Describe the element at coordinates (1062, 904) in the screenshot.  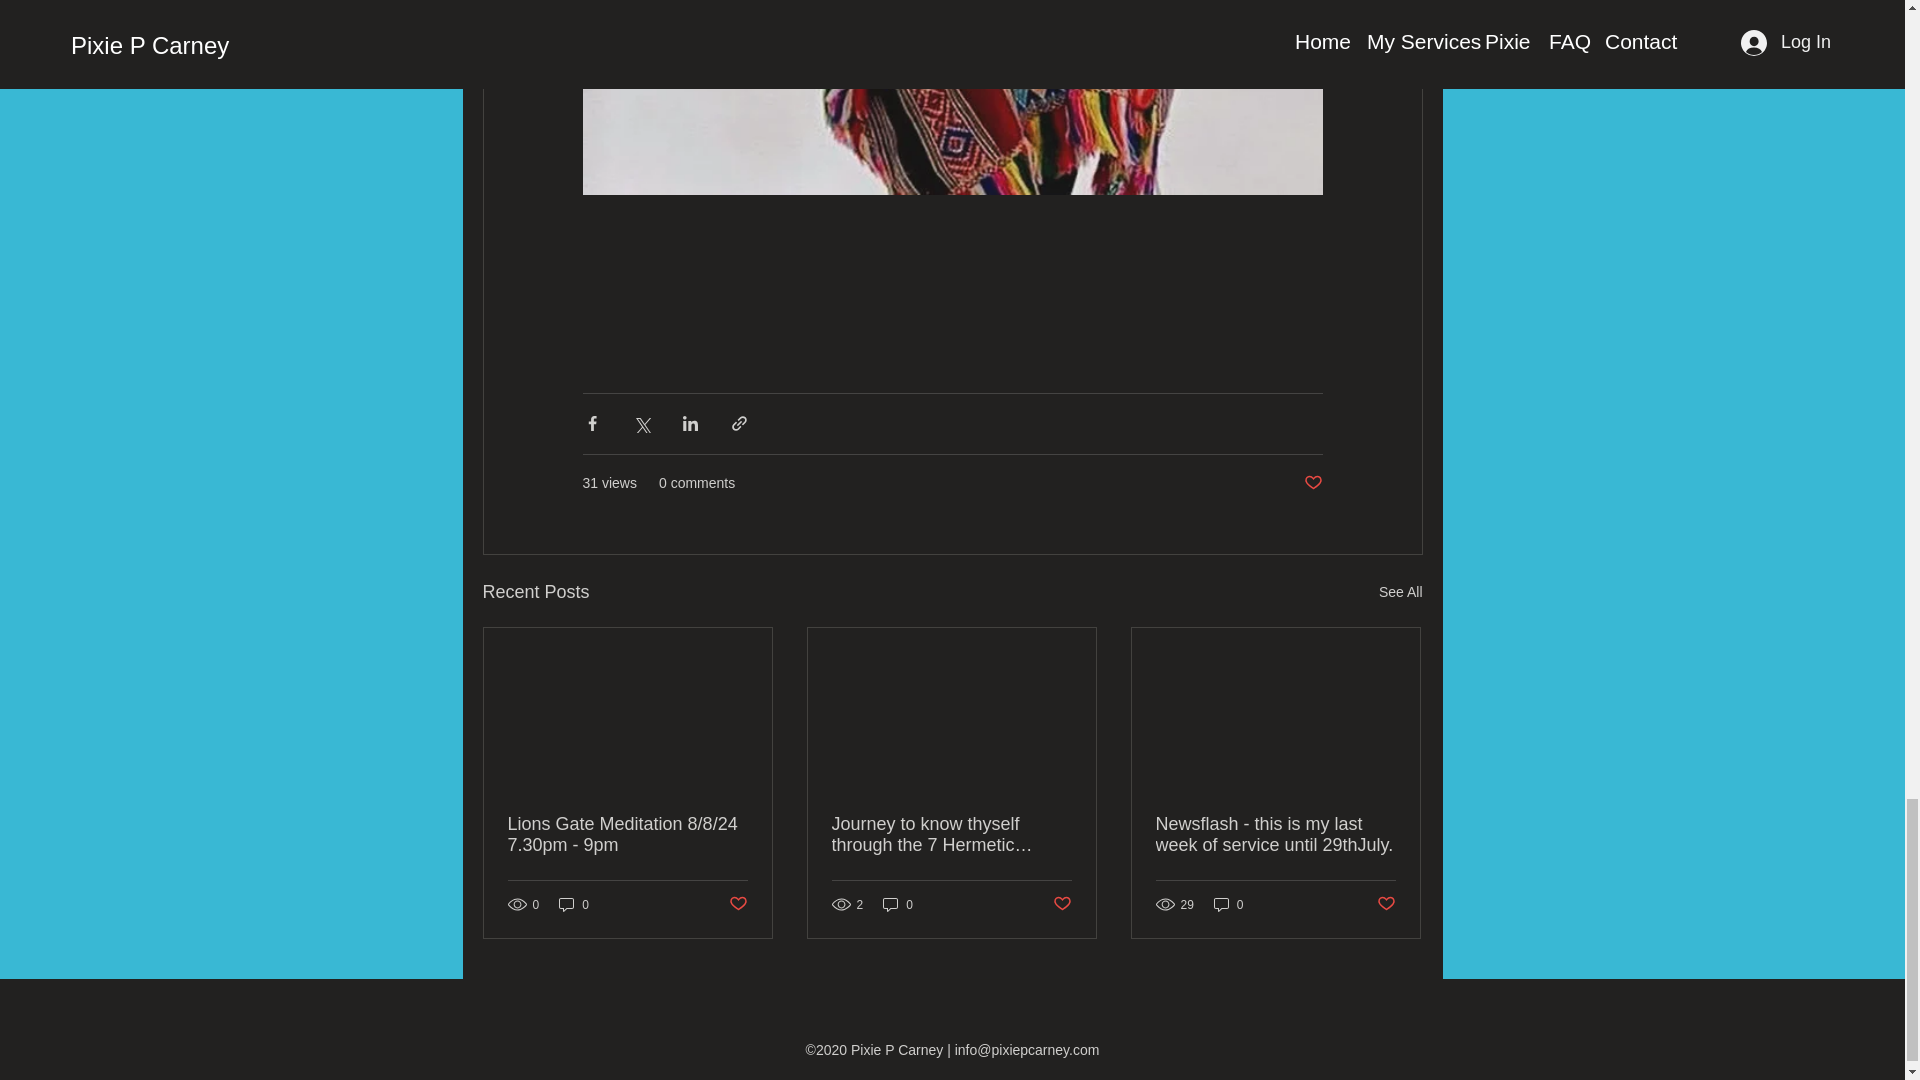
I see `Post not marked as liked` at that location.